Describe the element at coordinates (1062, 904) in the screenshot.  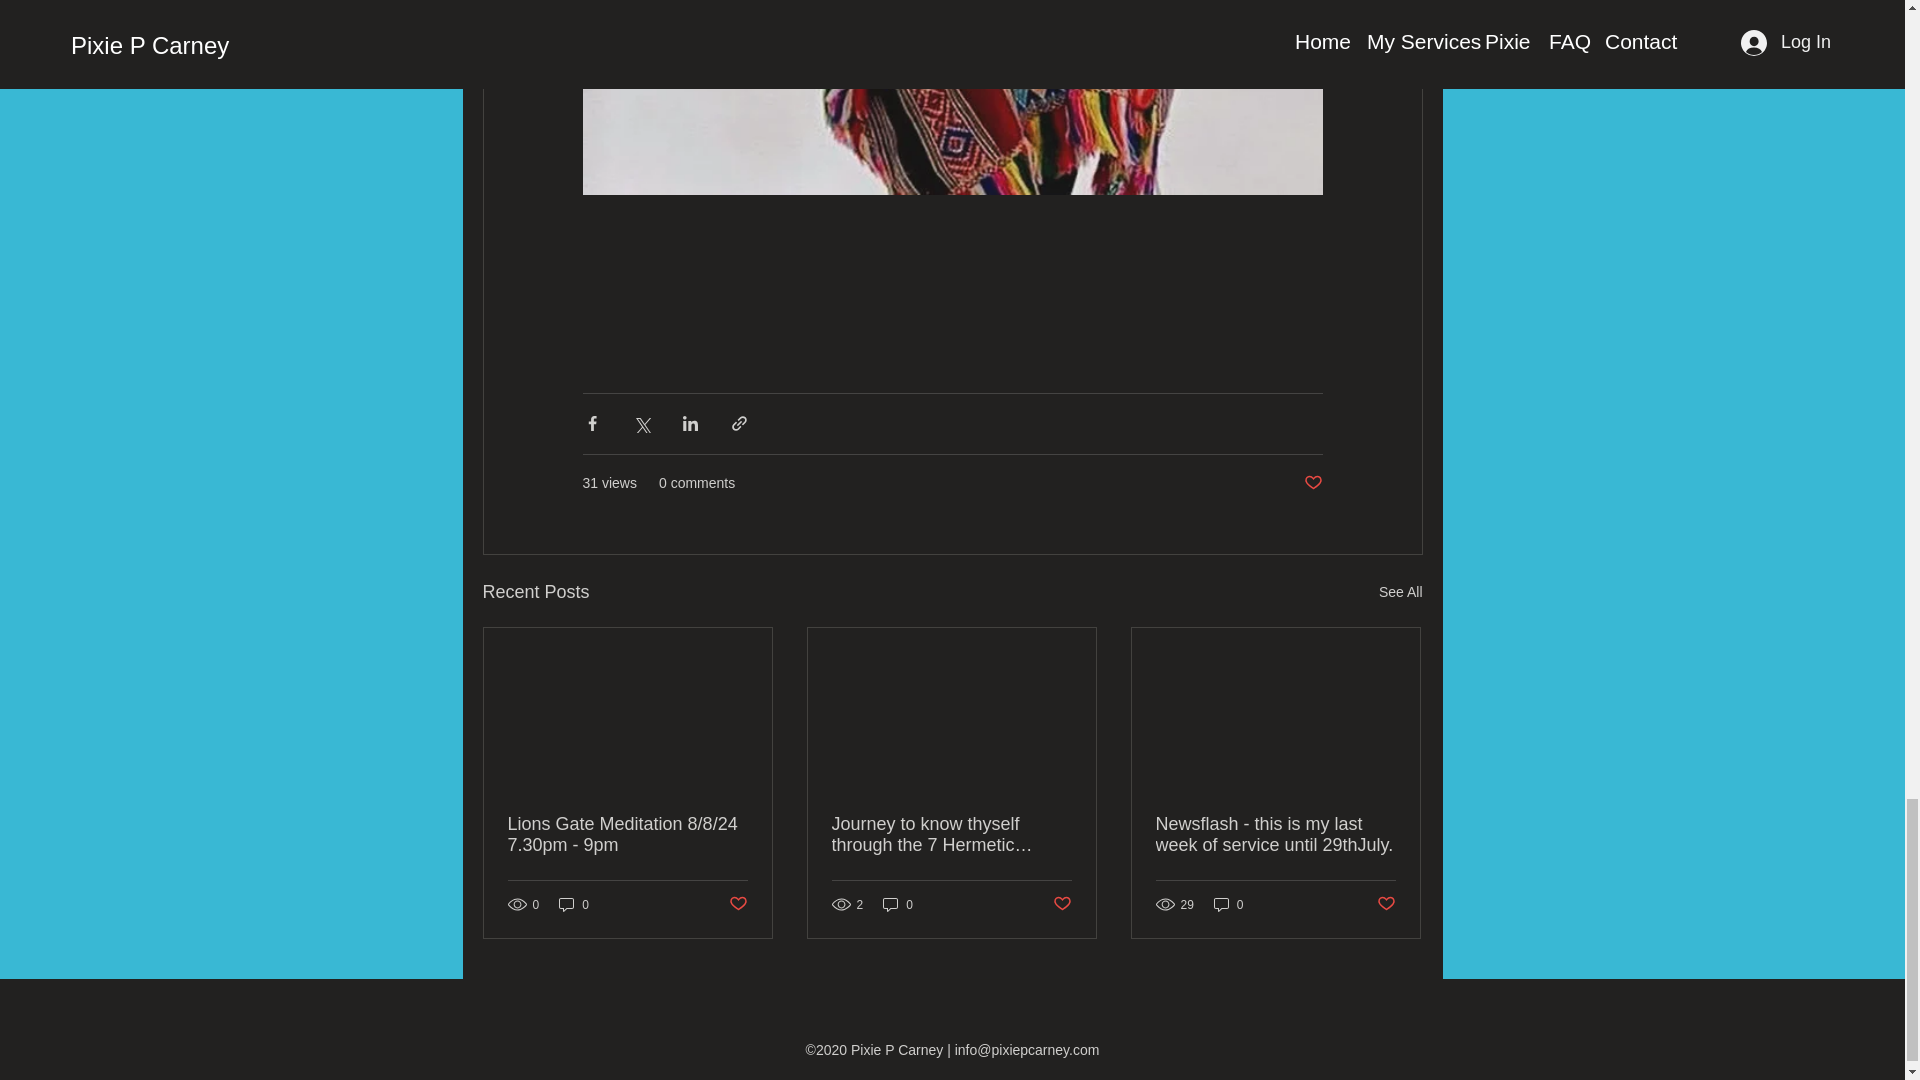
I see `Post not marked as liked` at that location.